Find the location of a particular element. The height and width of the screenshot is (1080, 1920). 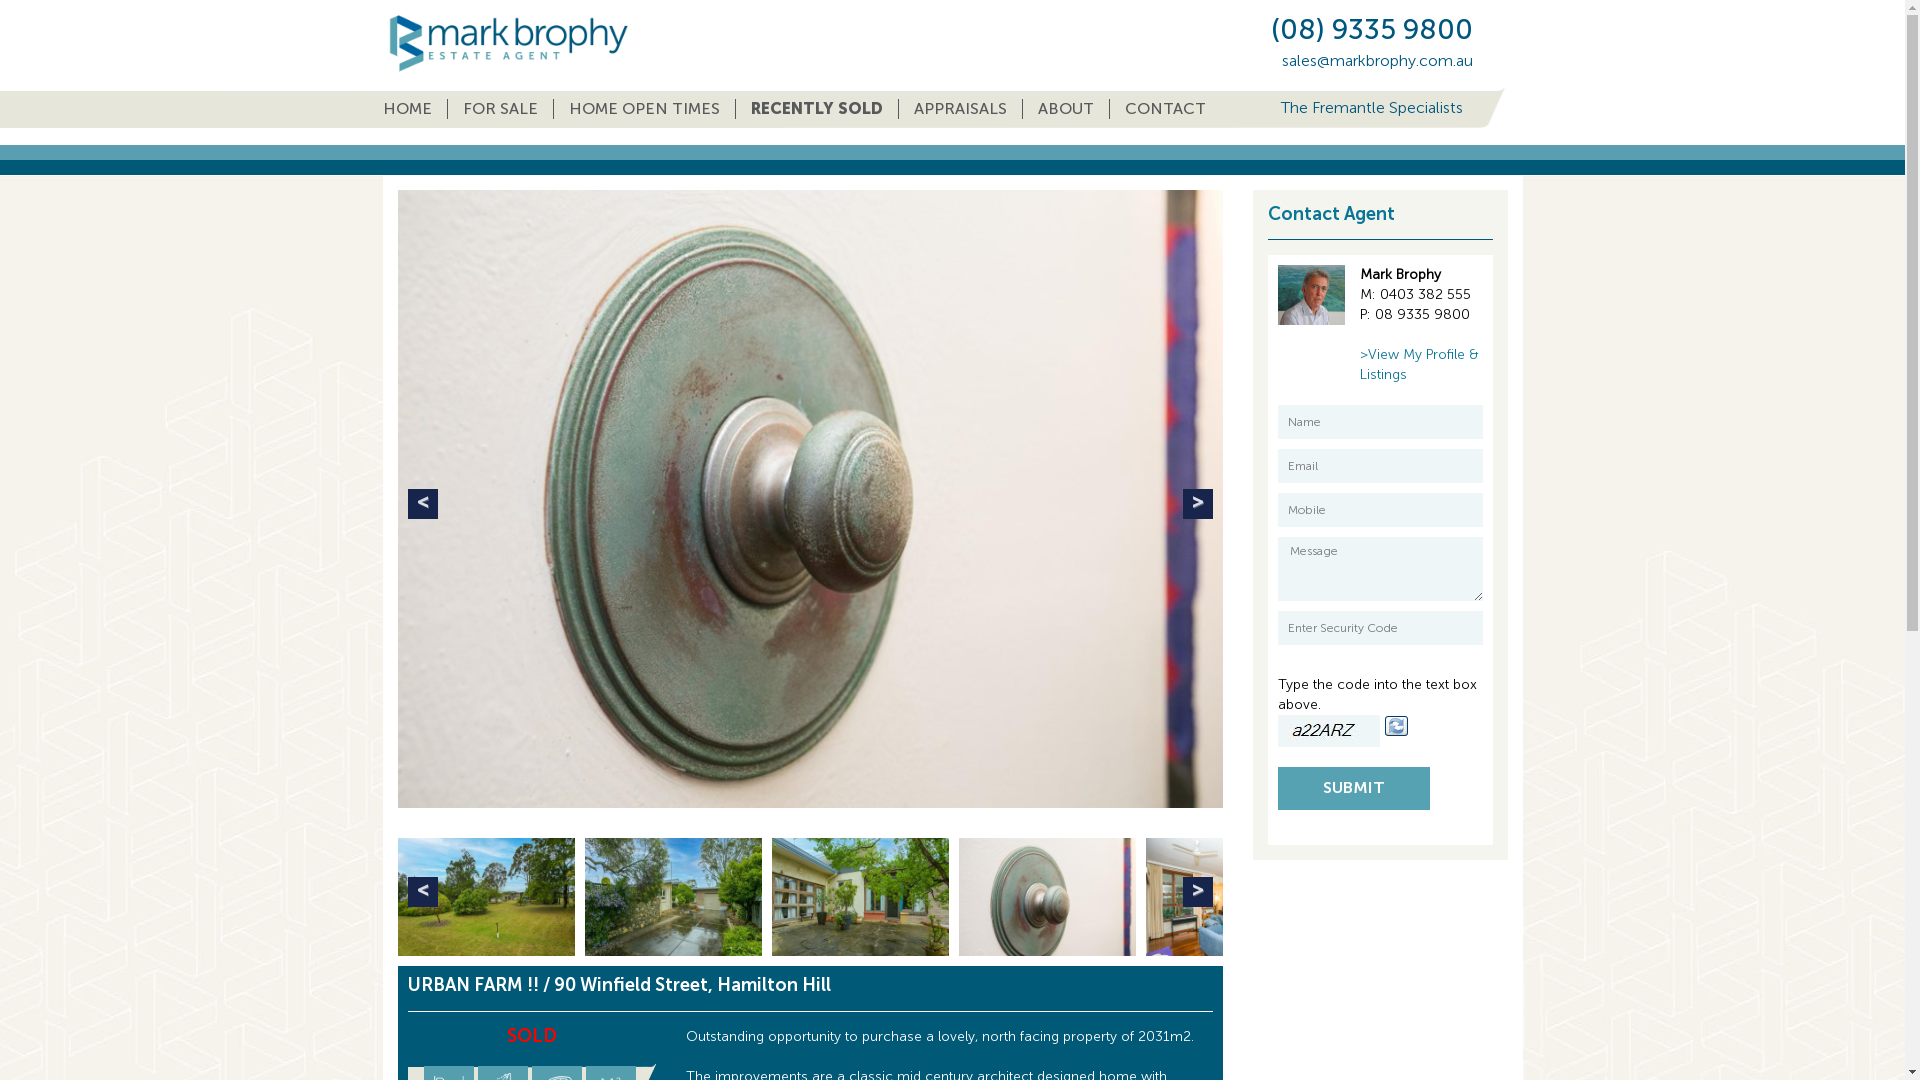

CONTACT is located at coordinates (1166, 109).